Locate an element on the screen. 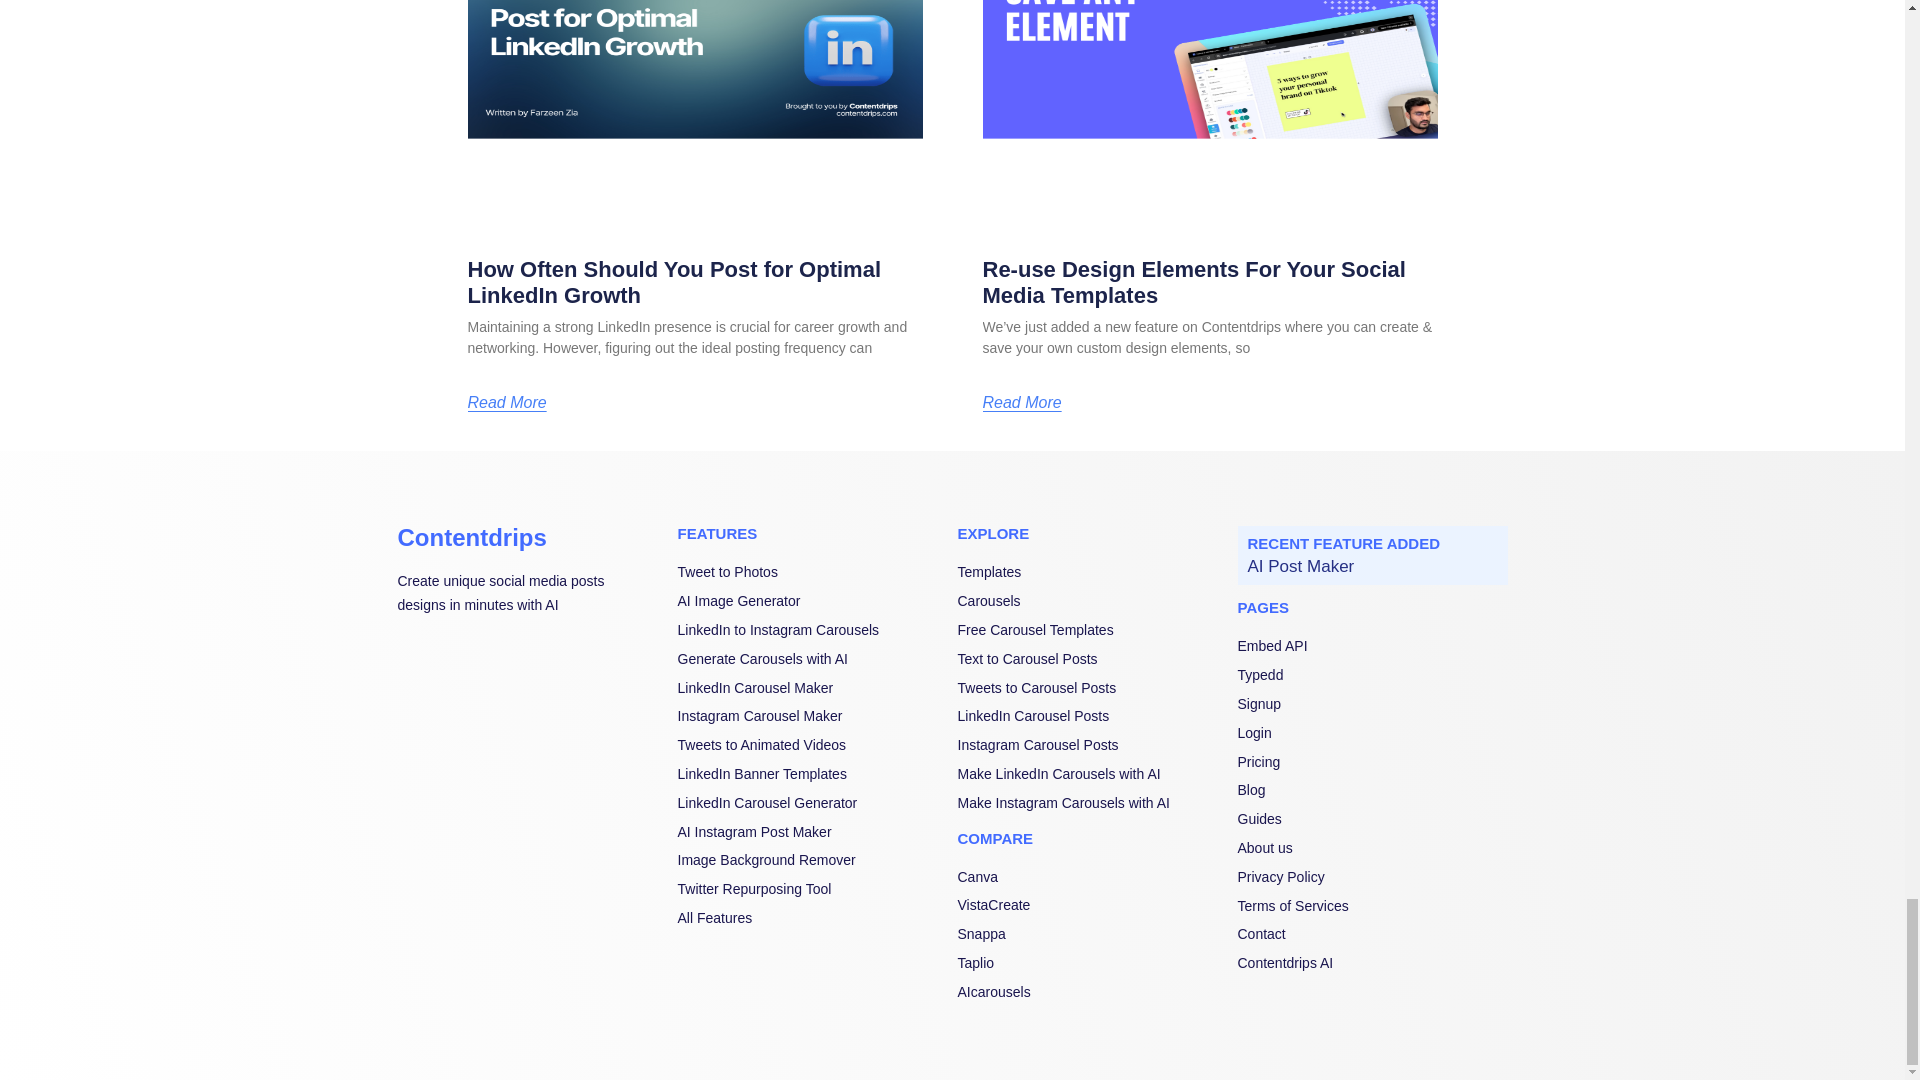 Image resolution: width=1920 pixels, height=1080 pixels. Re-use Design Elements For Your Social Media Templates is located at coordinates (1193, 282).